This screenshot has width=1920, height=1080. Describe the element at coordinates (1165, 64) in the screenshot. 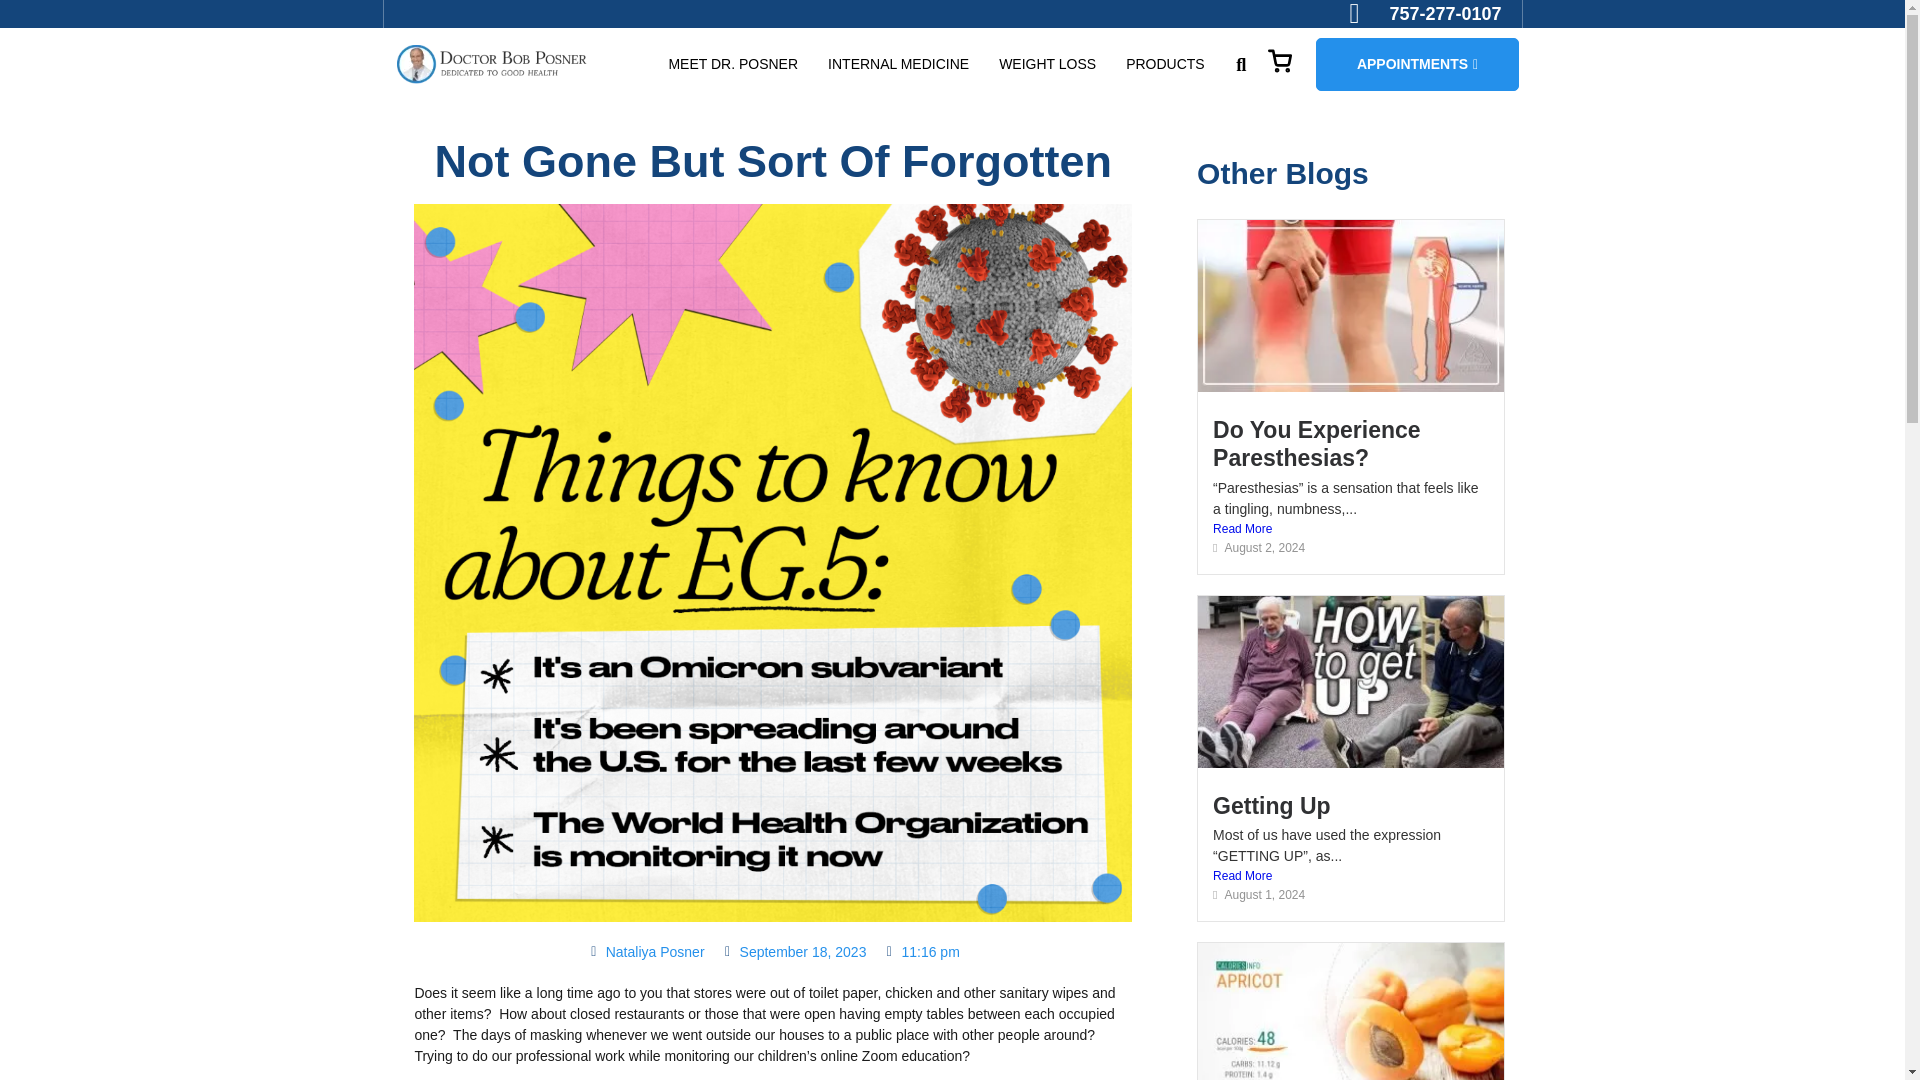

I see `PRODUCTS` at that location.